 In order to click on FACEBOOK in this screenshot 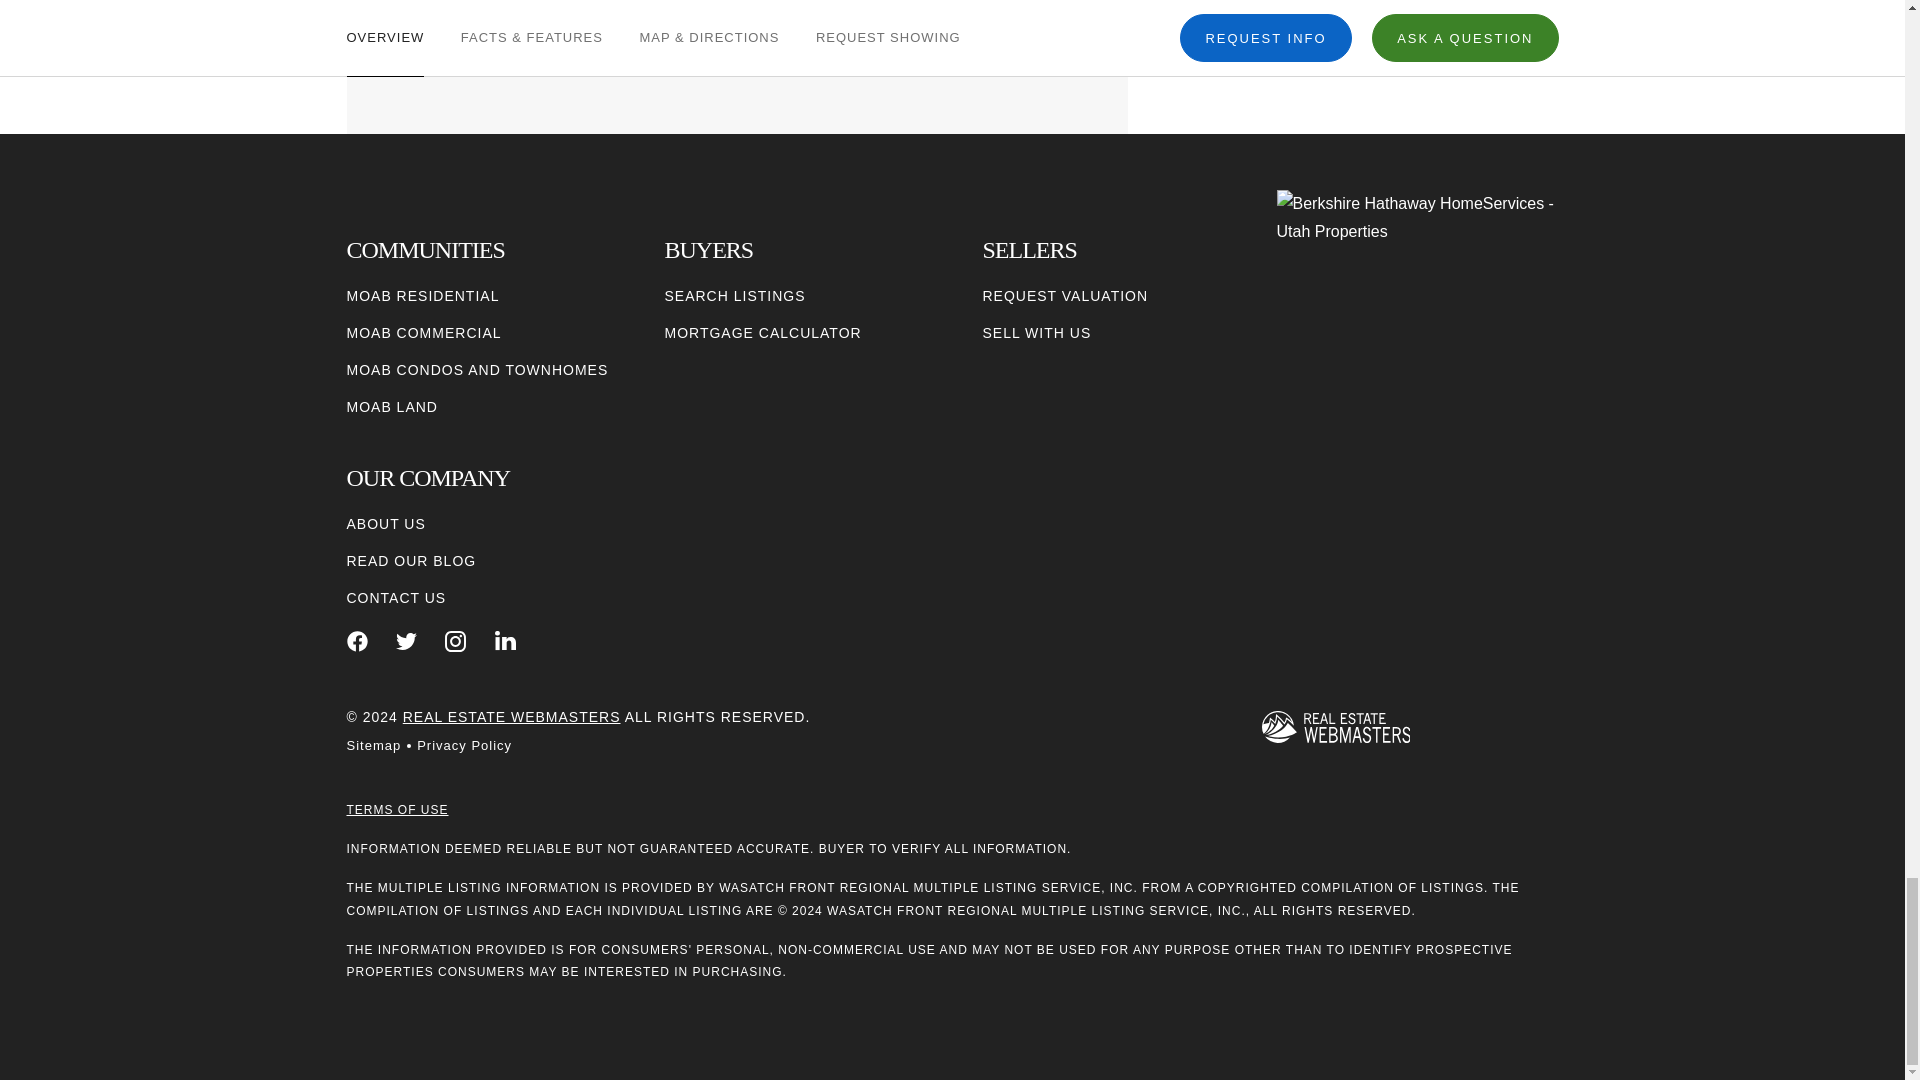, I will do `click(356, 641)`.